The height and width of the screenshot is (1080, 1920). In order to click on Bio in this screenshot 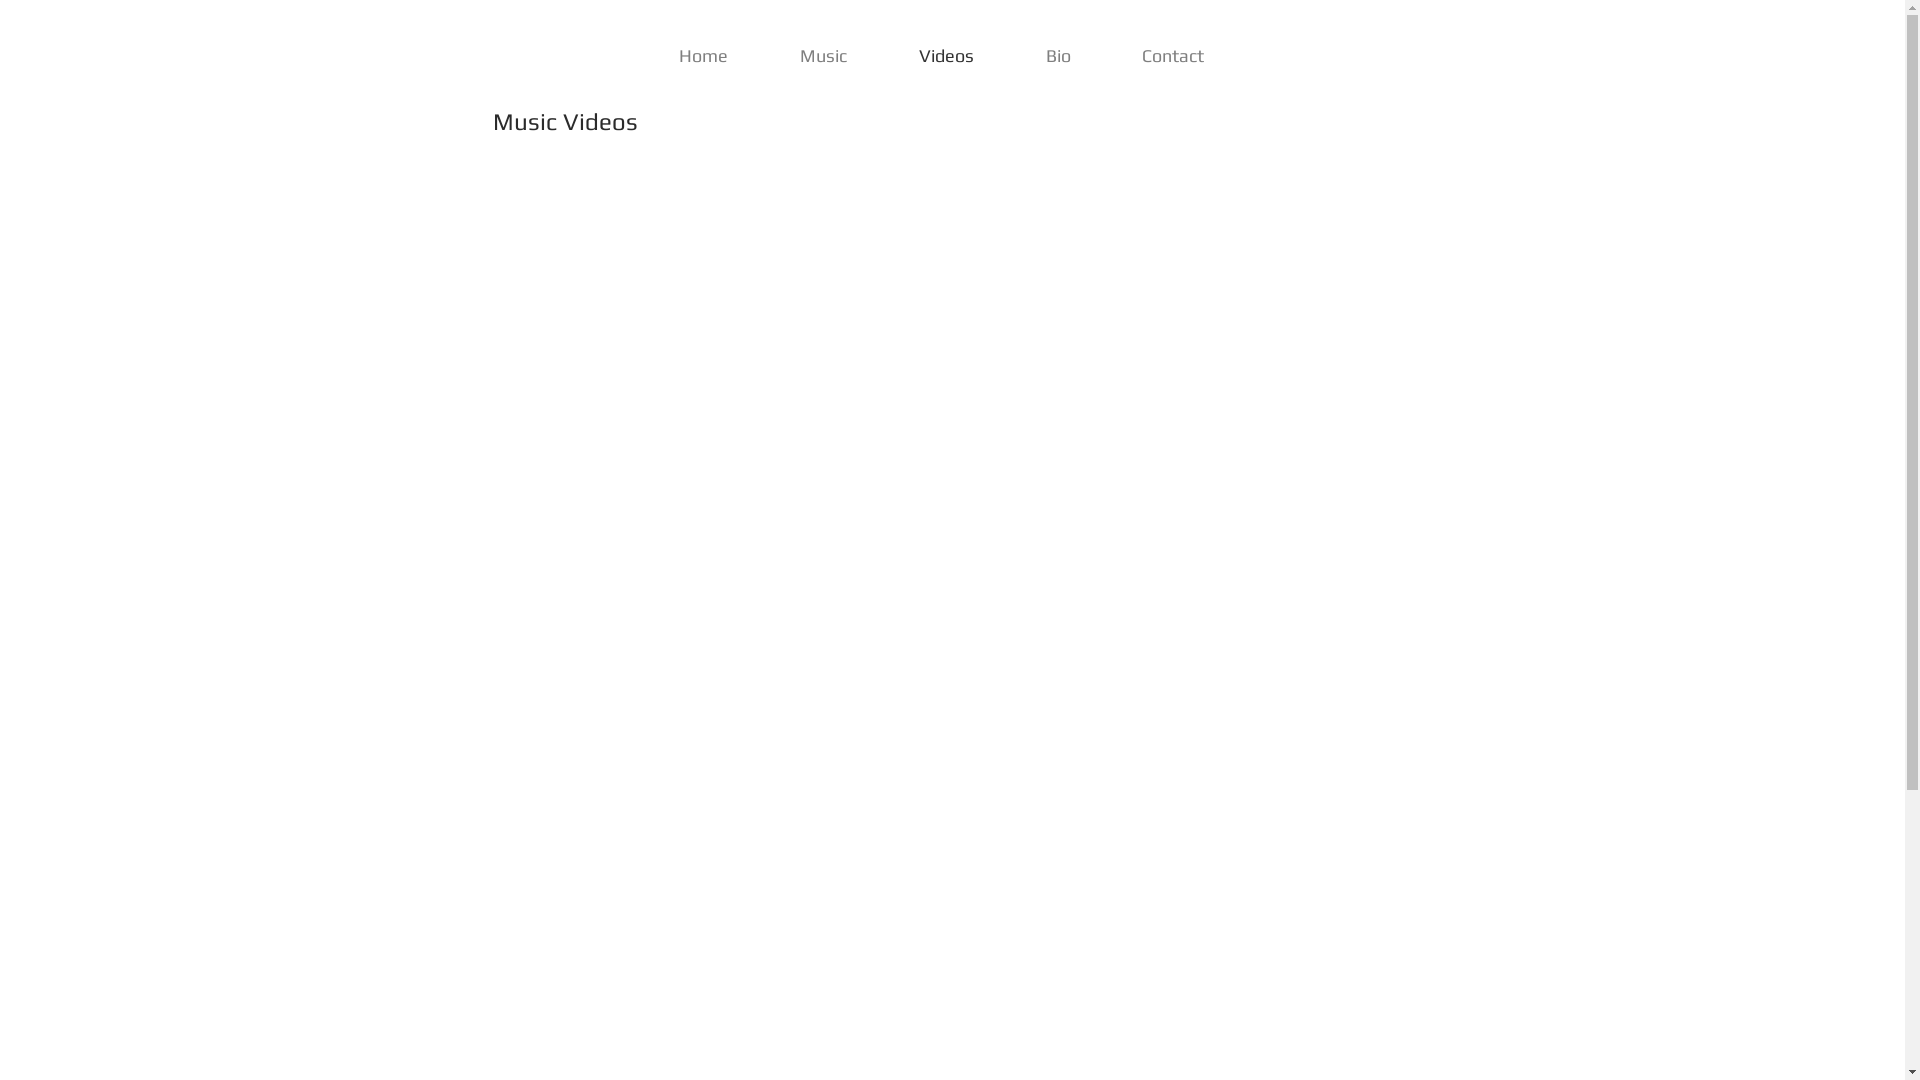, I will do `click(1058, 56)`.